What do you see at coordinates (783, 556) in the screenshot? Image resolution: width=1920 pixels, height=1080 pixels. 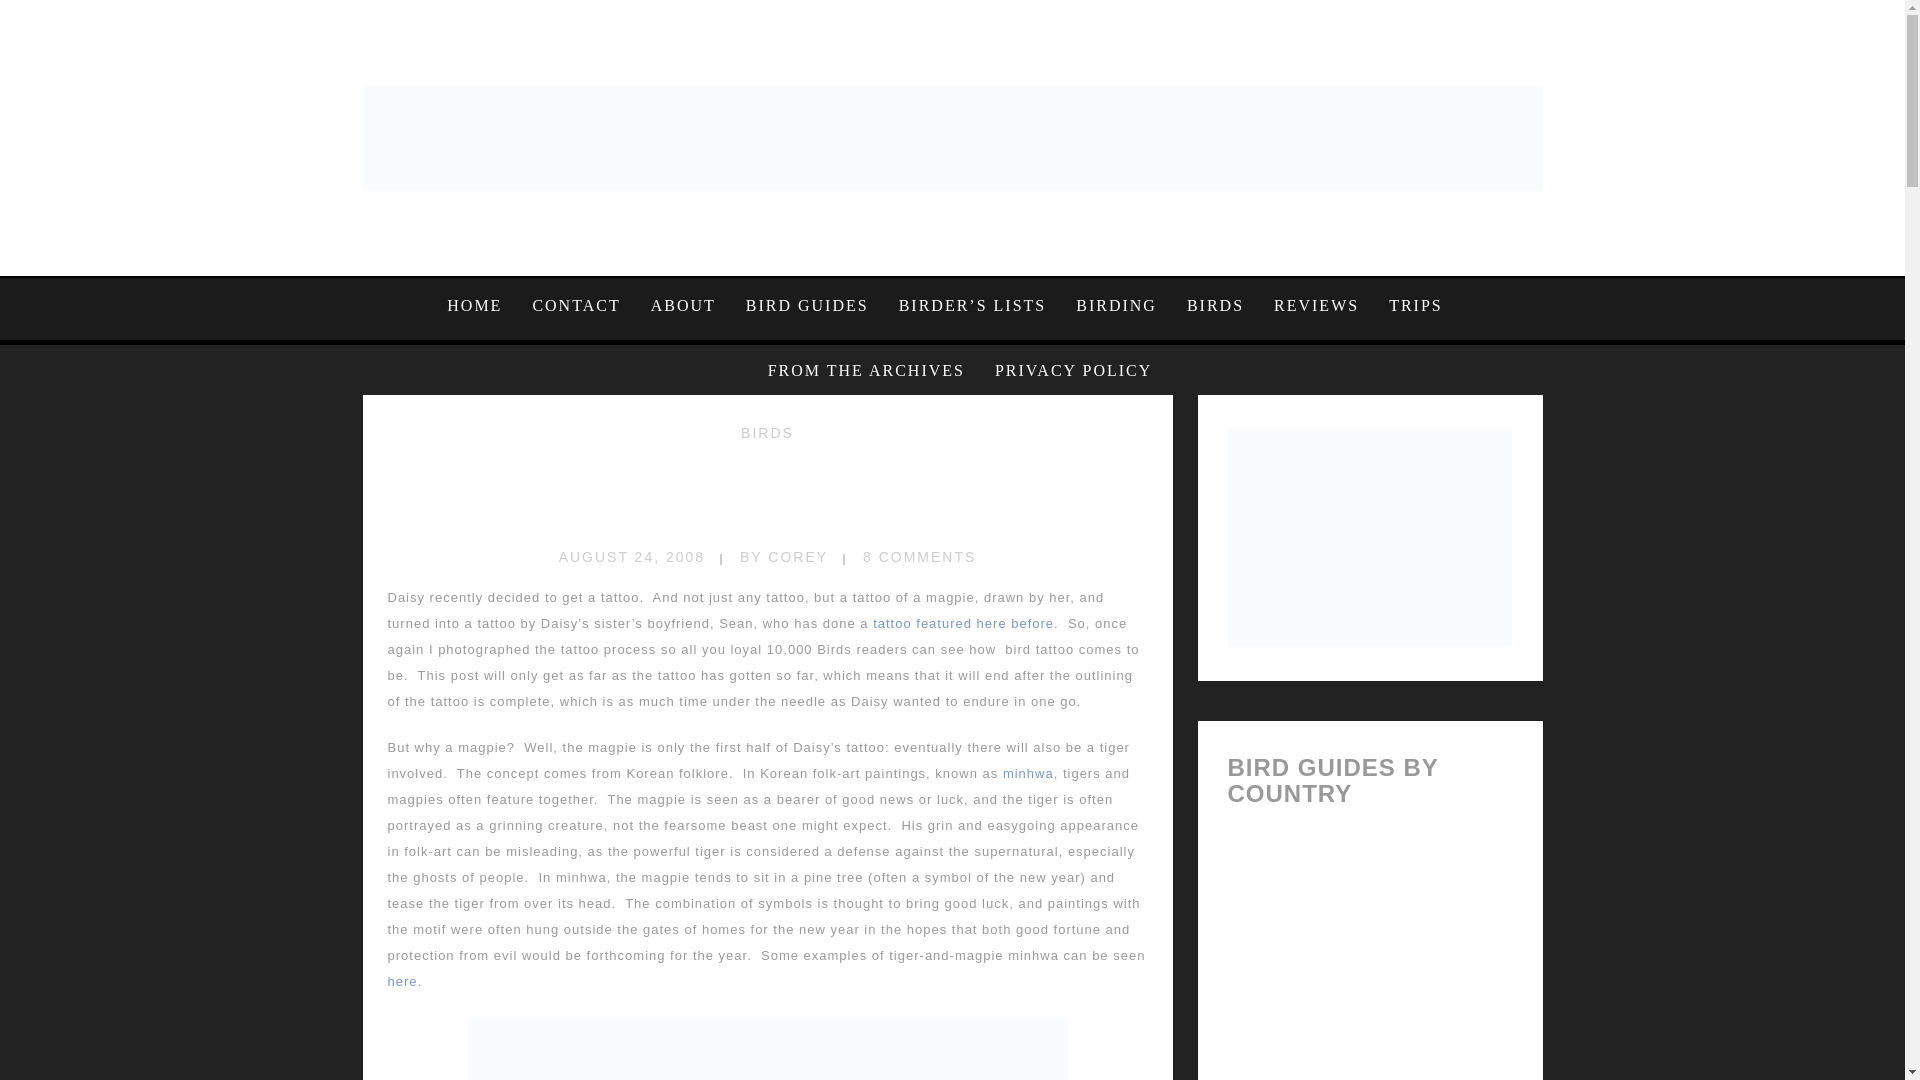 I see `BY COREY` at bounding box center [783, 556].